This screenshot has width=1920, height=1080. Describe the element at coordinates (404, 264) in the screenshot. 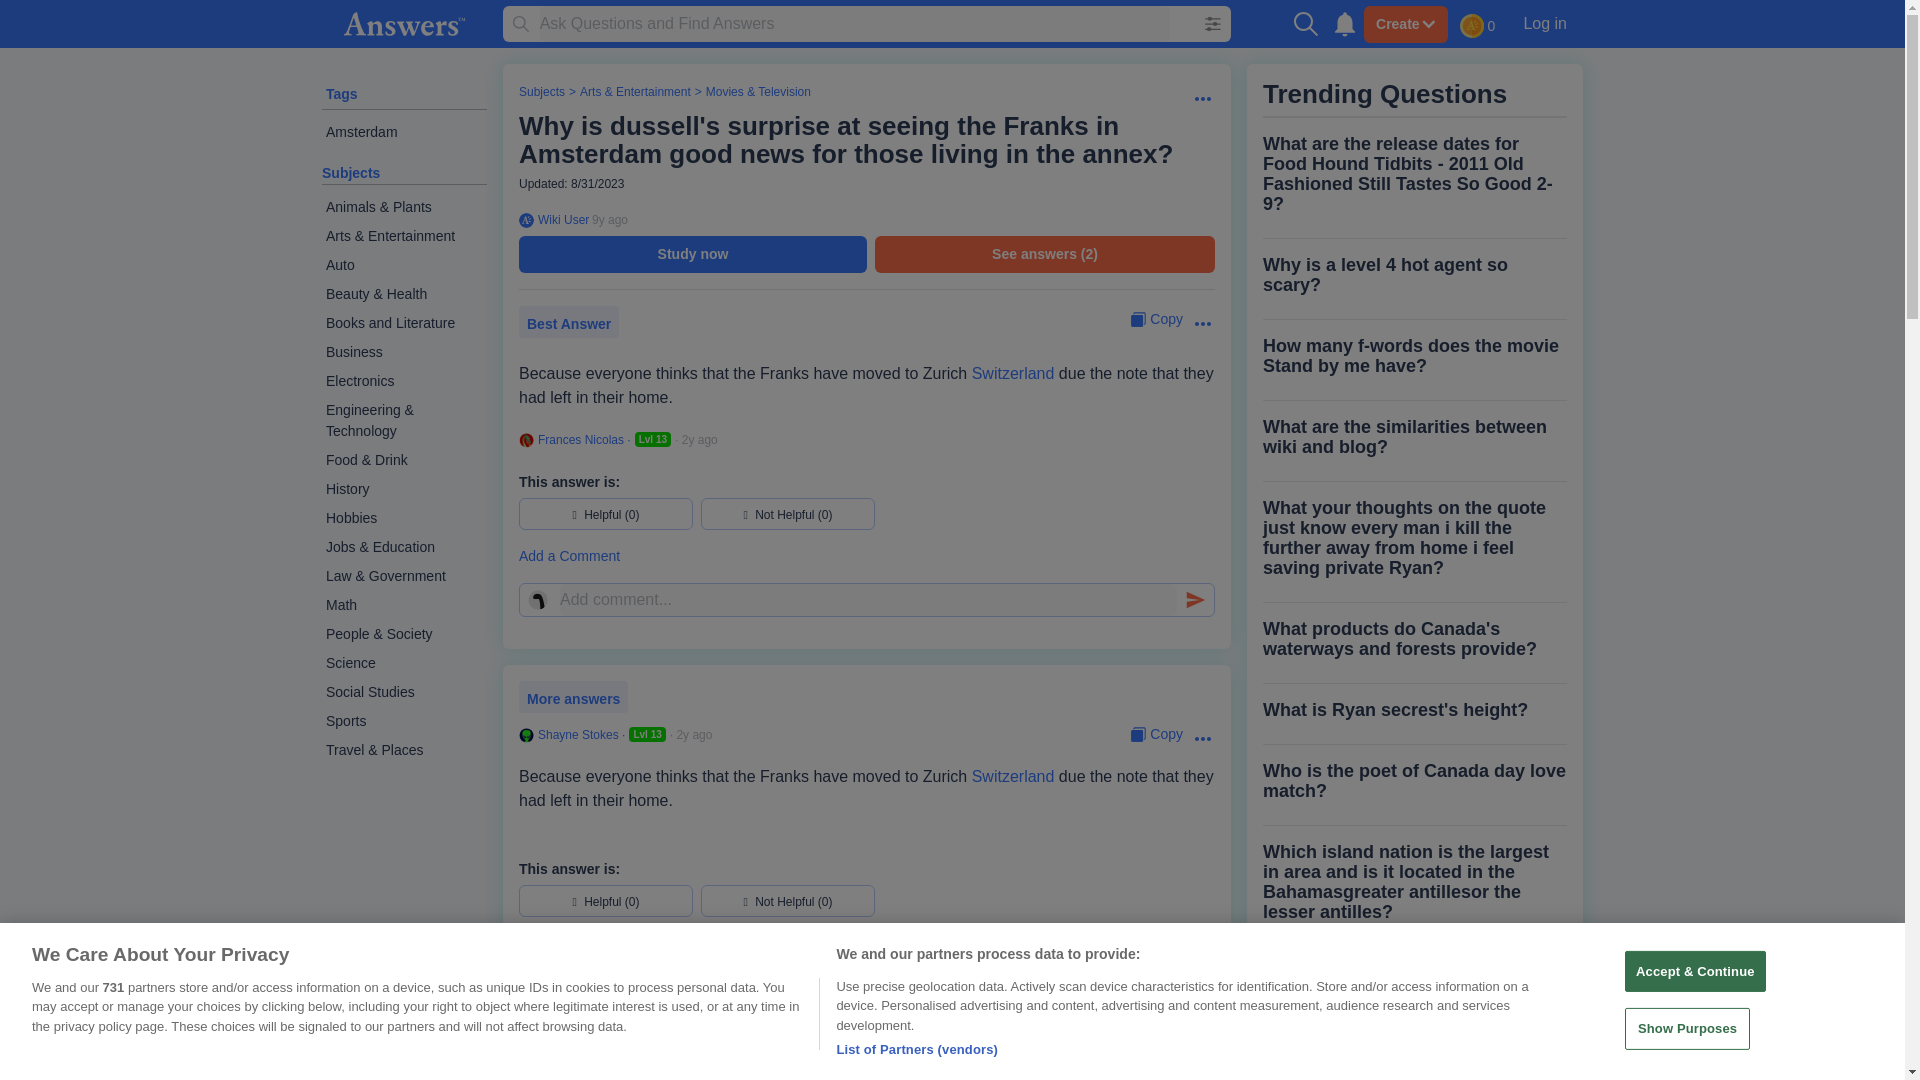

I see `Auto` at that location.